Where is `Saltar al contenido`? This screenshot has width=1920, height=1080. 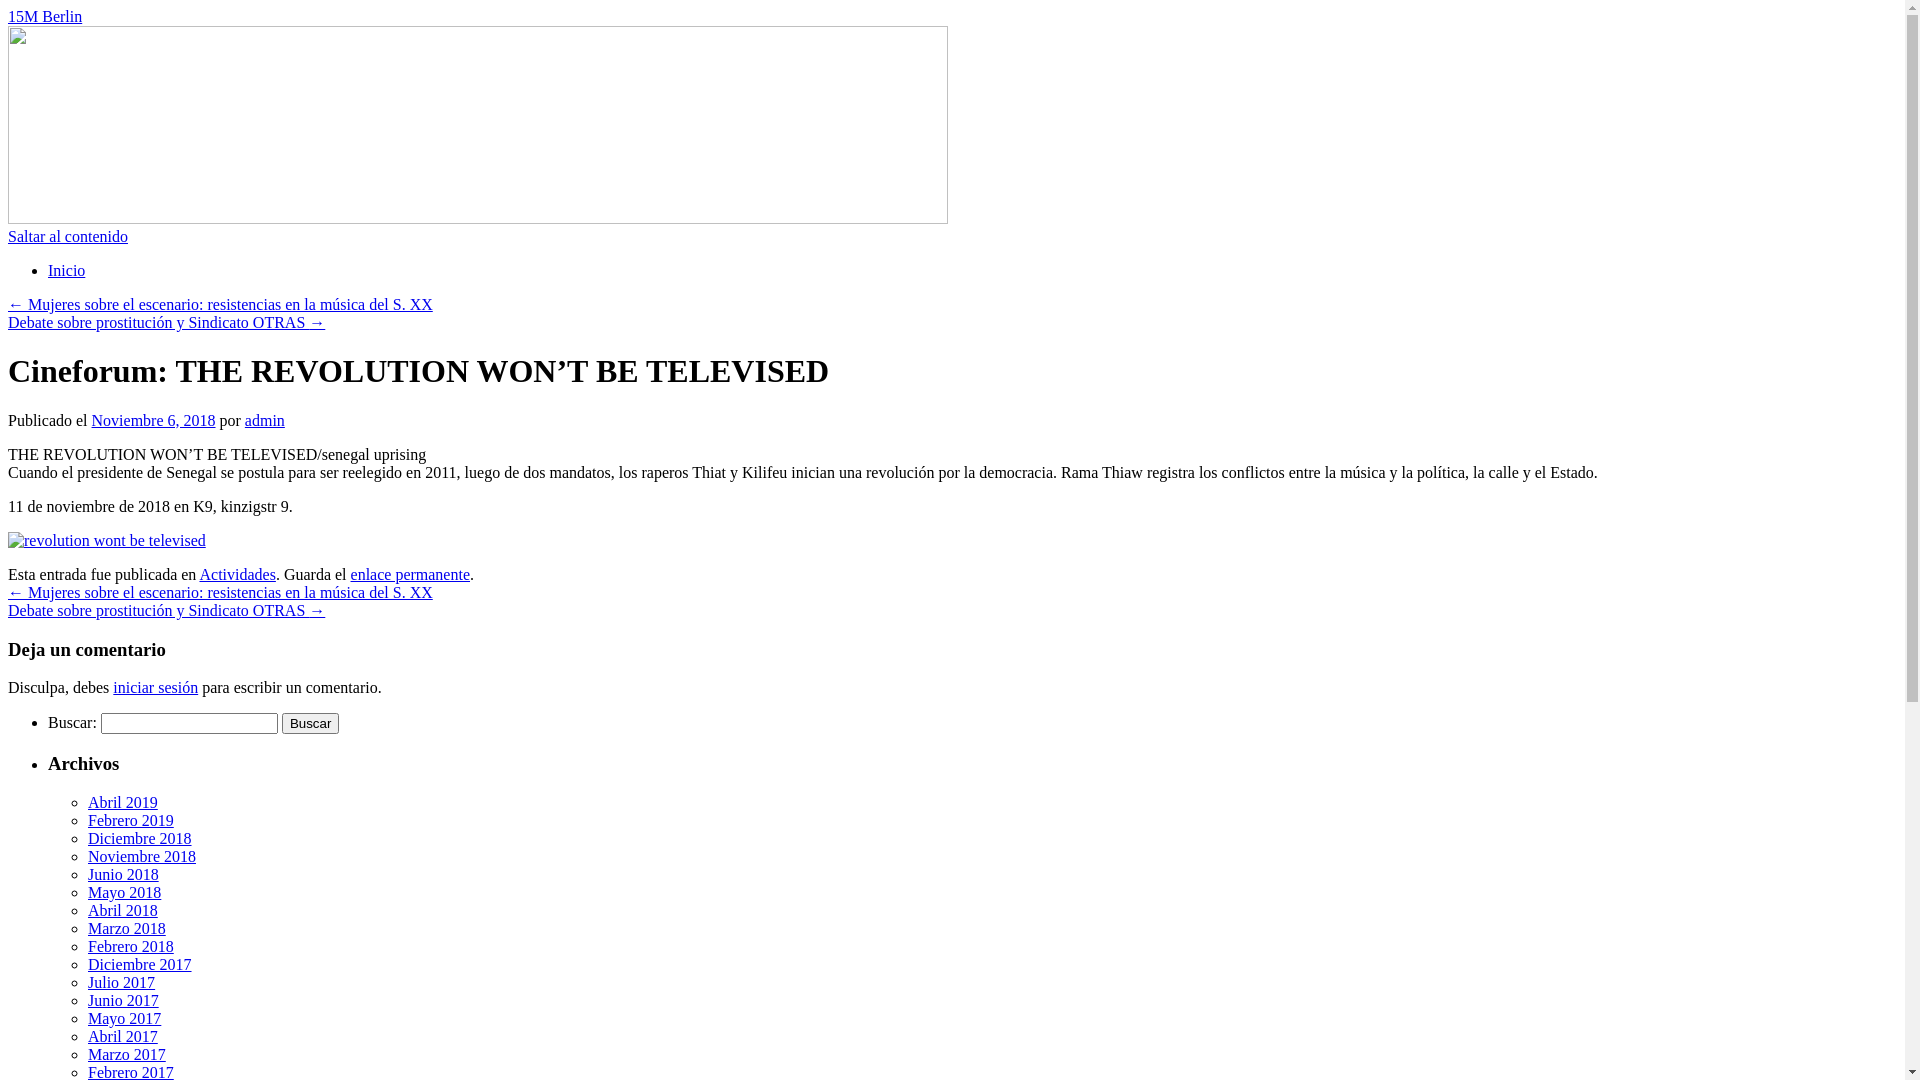 Saltar al contenido is located at coordinates (68, 236).